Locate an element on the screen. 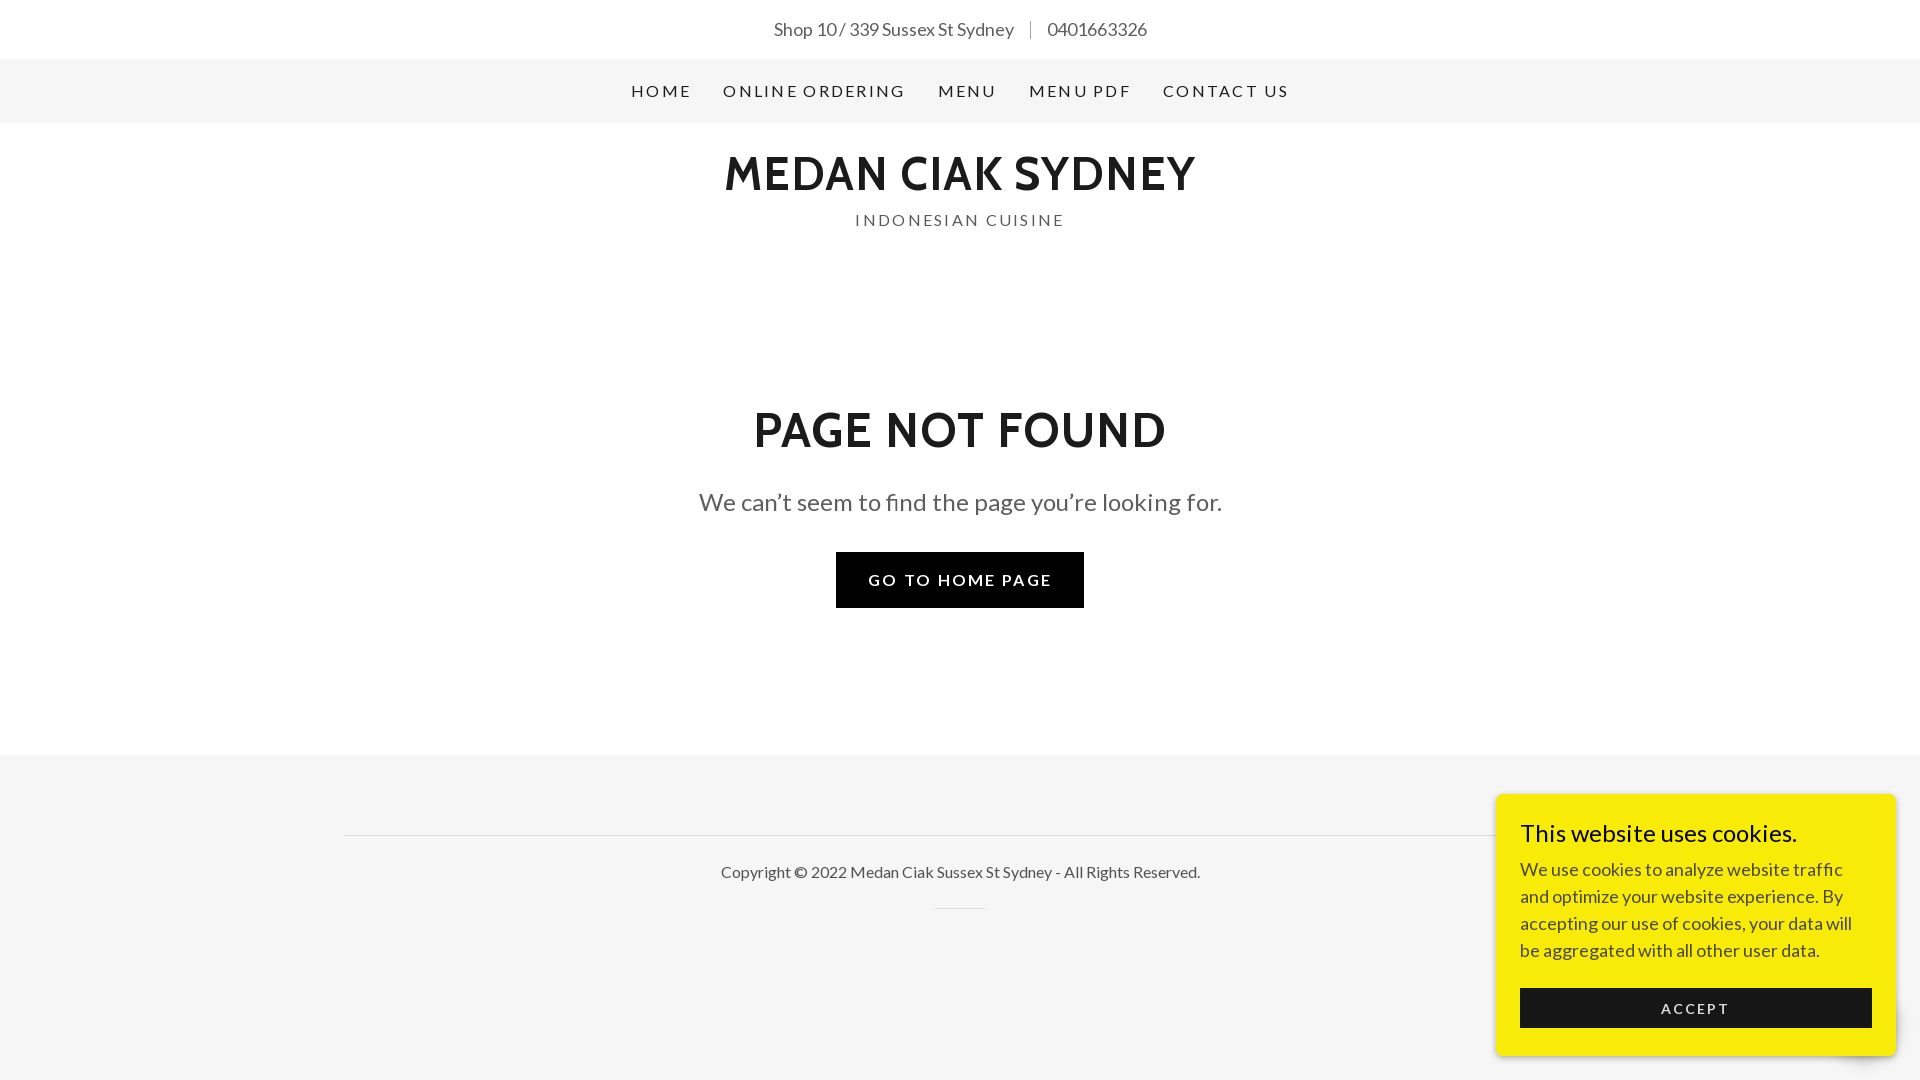 This screenshot has height=1080, width=1920. ONLINE ORDERING is located at coordinates (814, 91).